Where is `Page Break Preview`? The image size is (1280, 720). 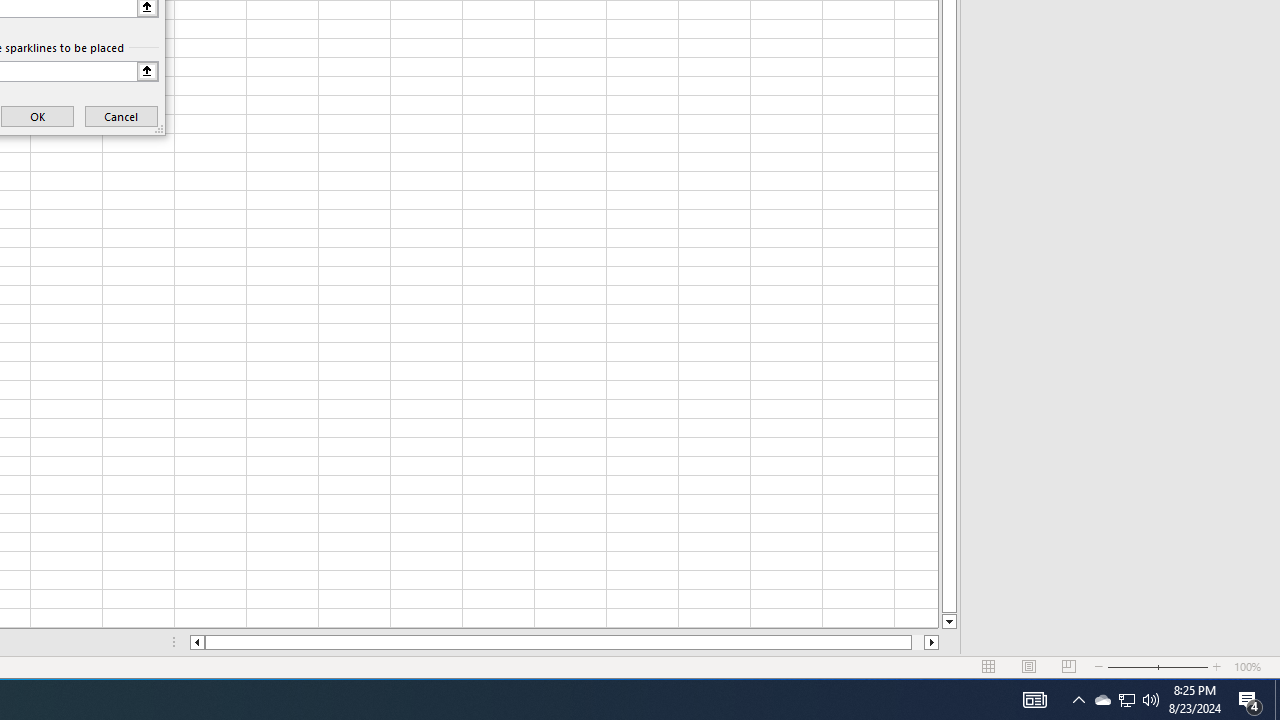 Page Break Preview is located at coordinates (1069, 667).